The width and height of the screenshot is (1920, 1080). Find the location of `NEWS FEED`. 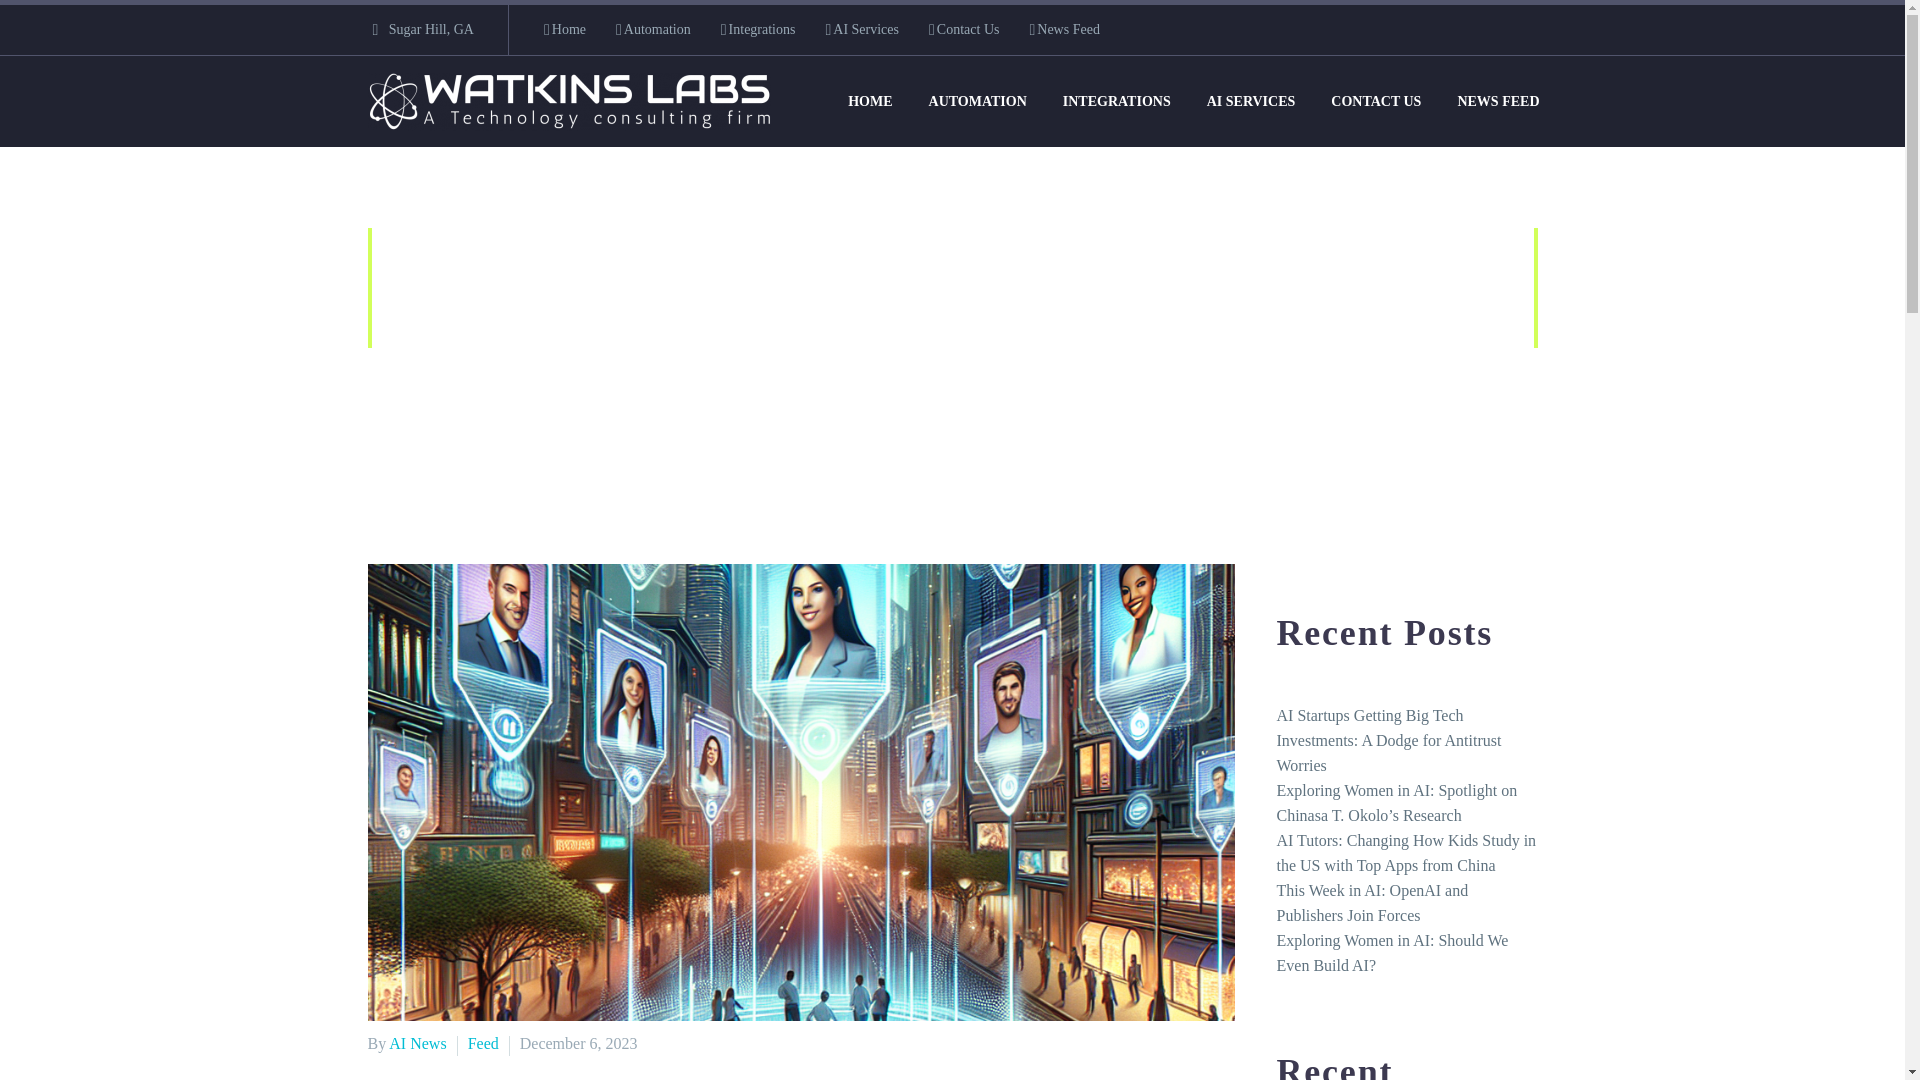

NEWS FEED is located at coordinates (1497, 101).